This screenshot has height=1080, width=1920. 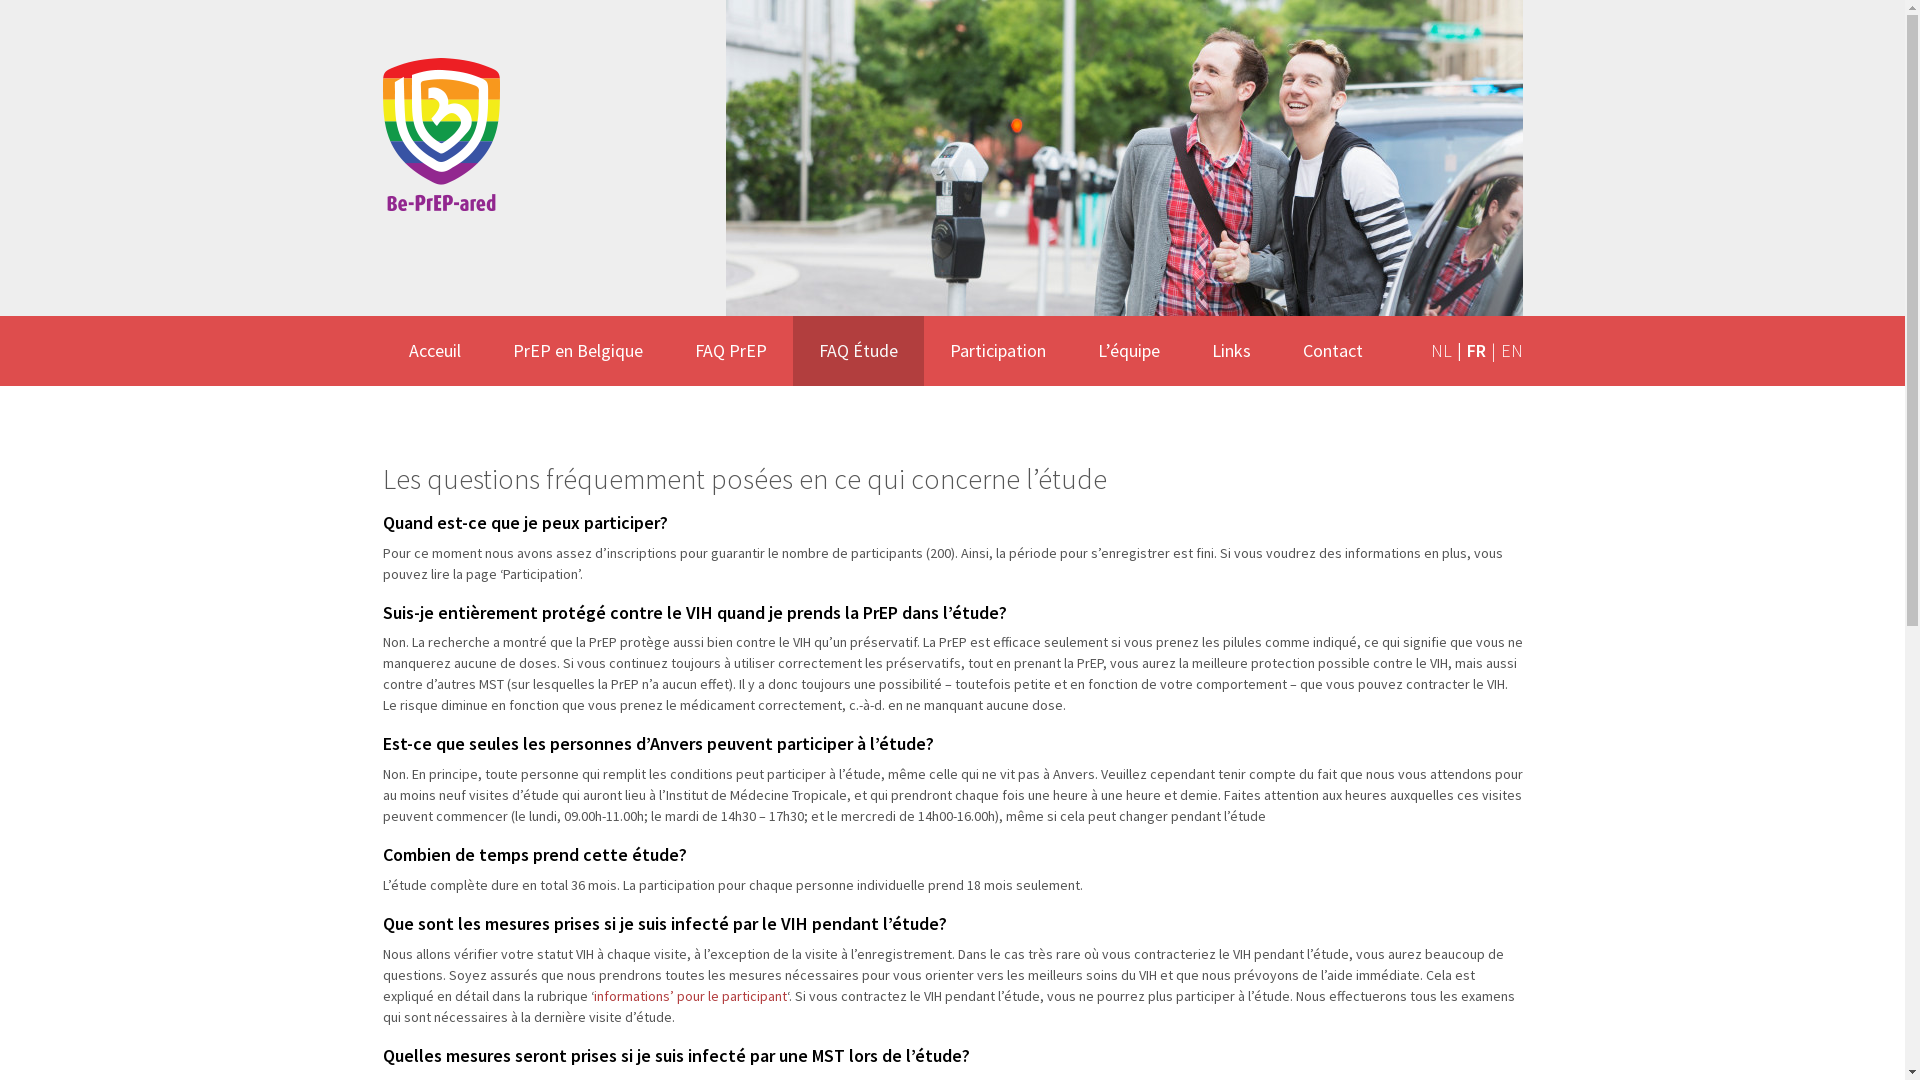 What do you see at coordinates (1504, 351) in the screenshot?
I see `EN` at bounding box center [1504, 351].